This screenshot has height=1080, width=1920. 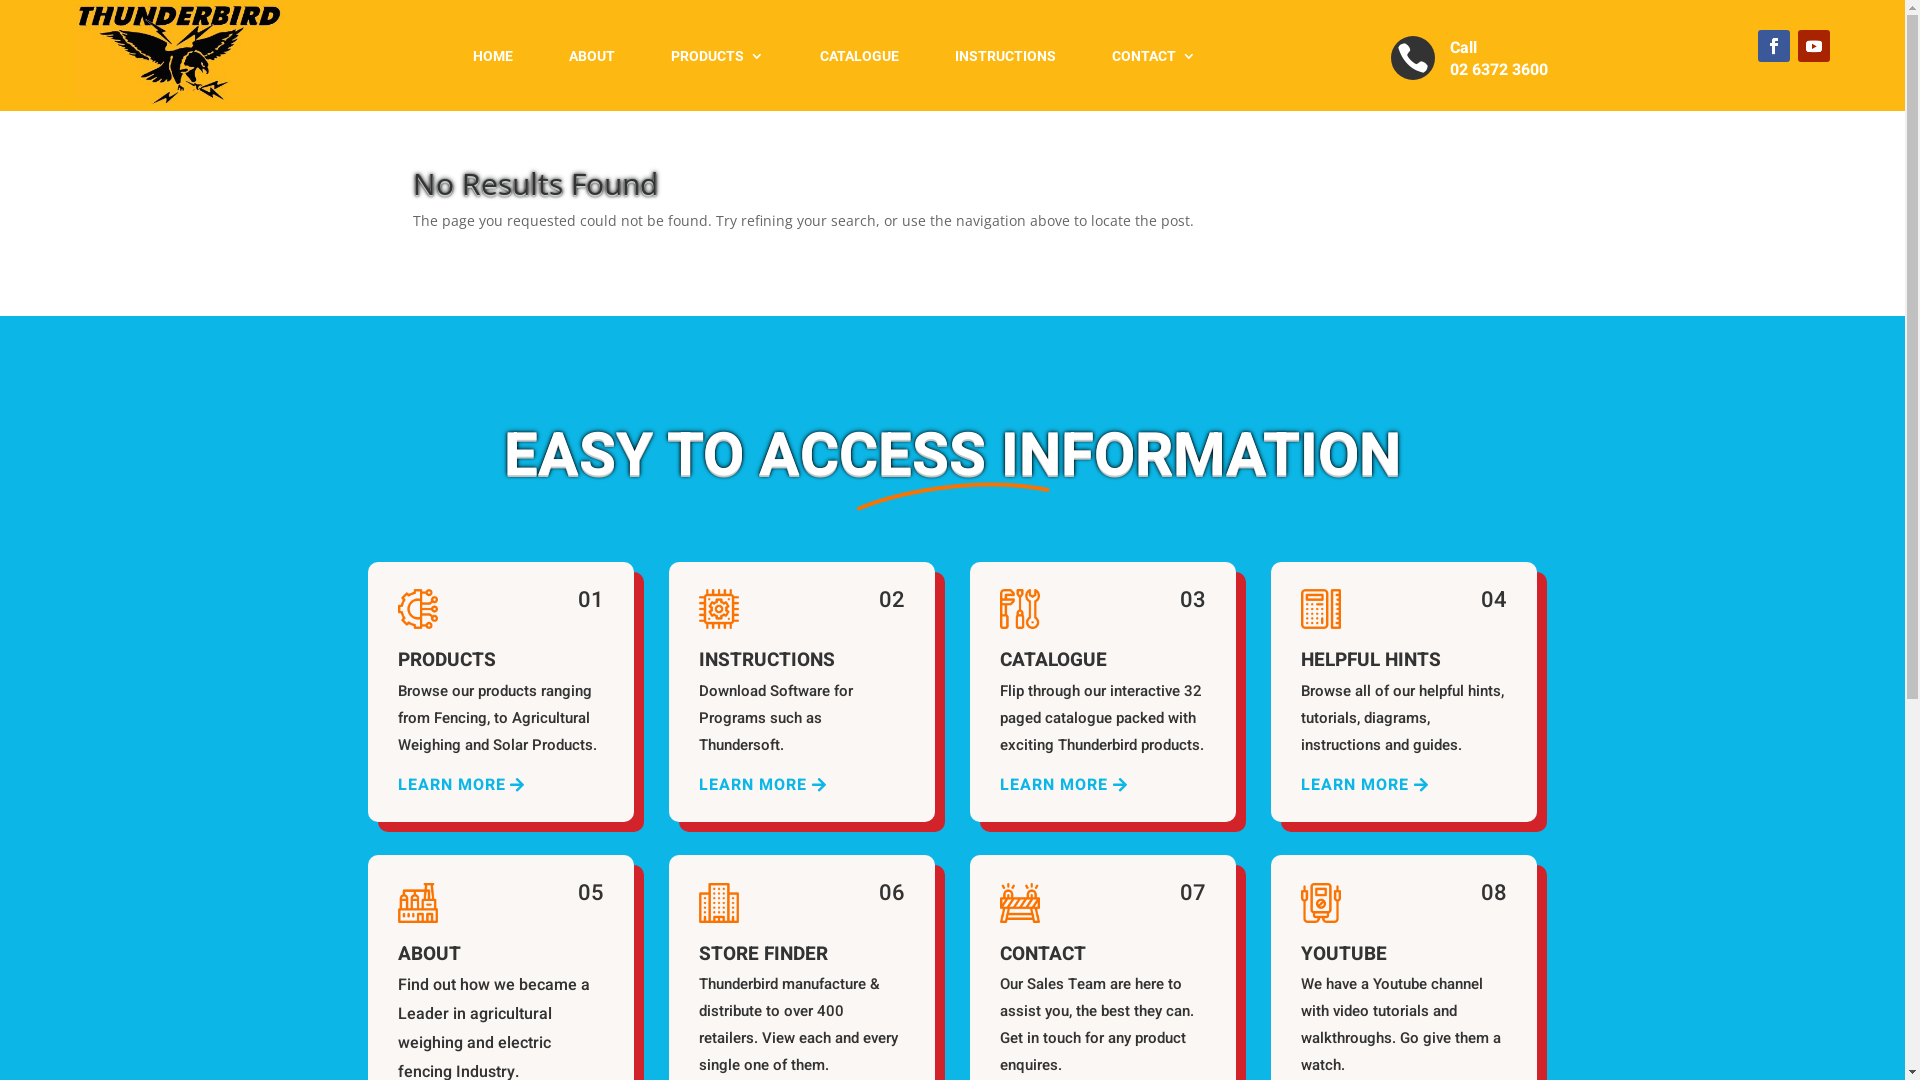 I want to click on LEARN MORE, so click(x=753, y=786).